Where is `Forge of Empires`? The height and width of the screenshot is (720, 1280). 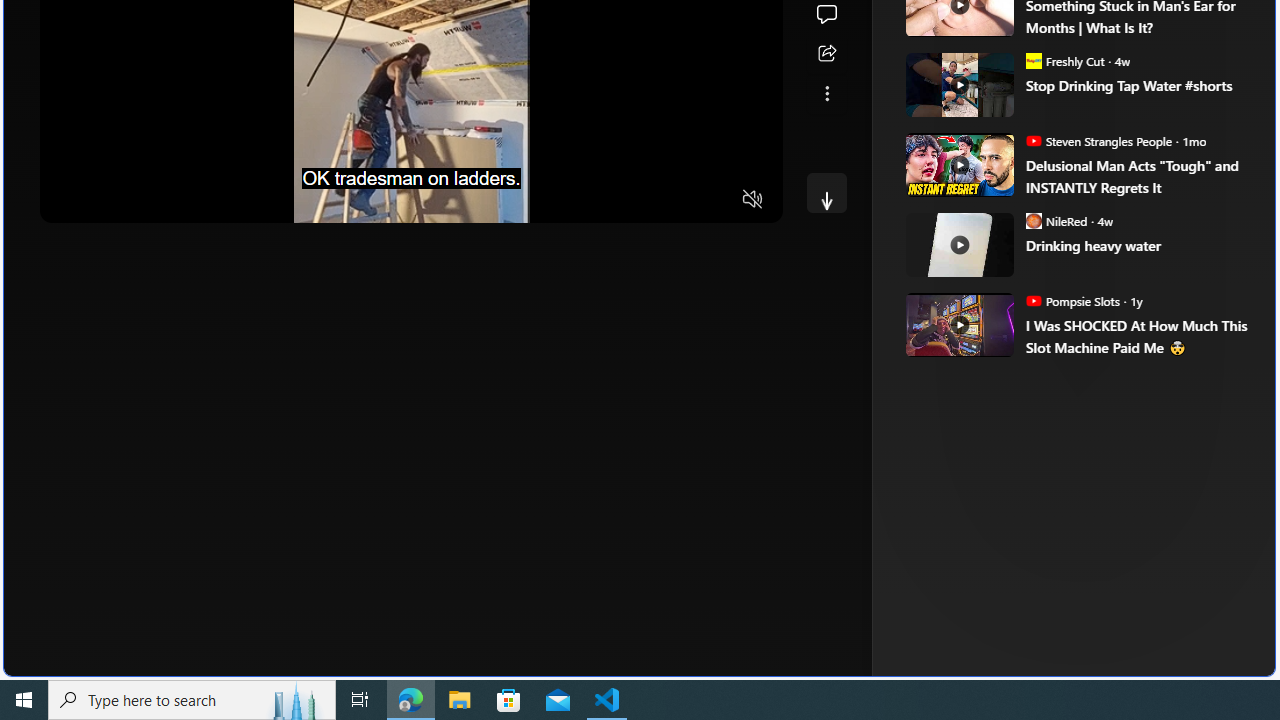 Forge of Empires is located at coordinates (1026, 338).